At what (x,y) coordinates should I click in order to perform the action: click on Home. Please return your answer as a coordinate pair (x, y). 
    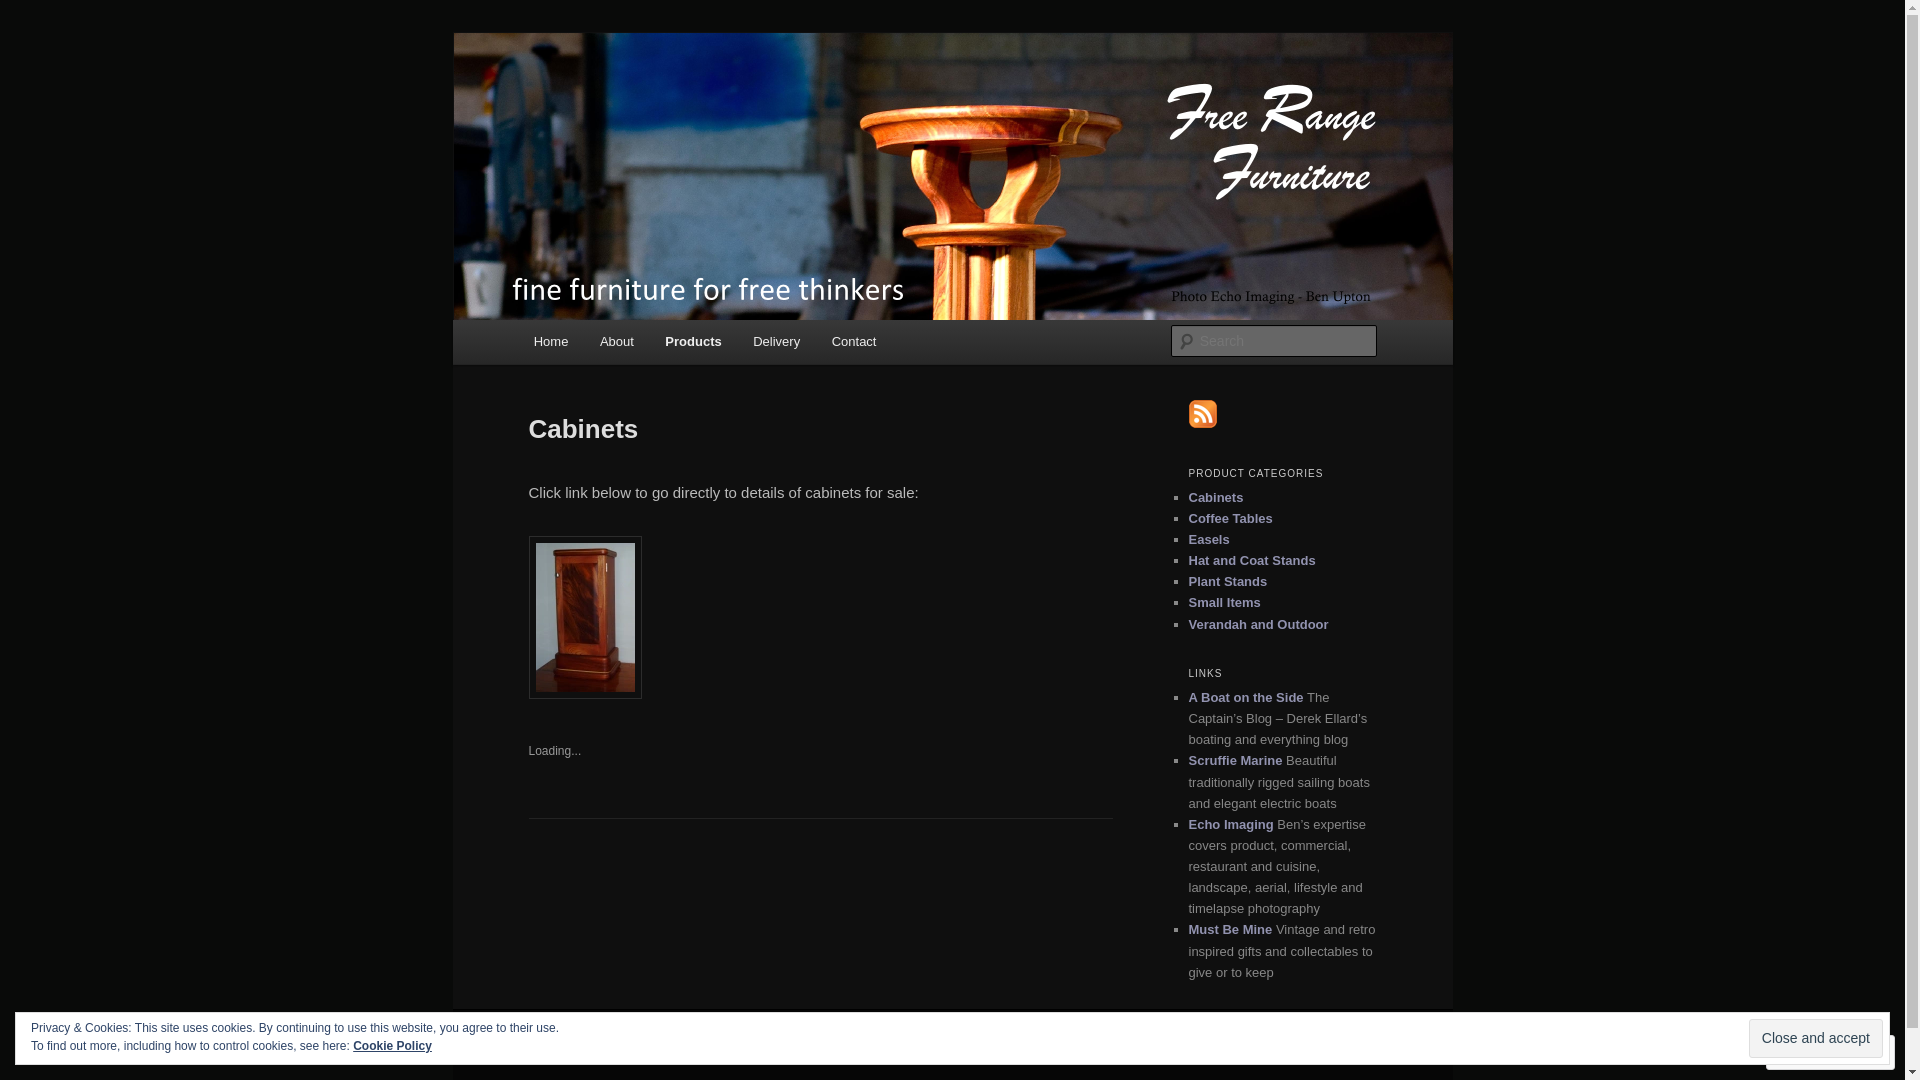
    Looking at the image, I should click on (551, 342).